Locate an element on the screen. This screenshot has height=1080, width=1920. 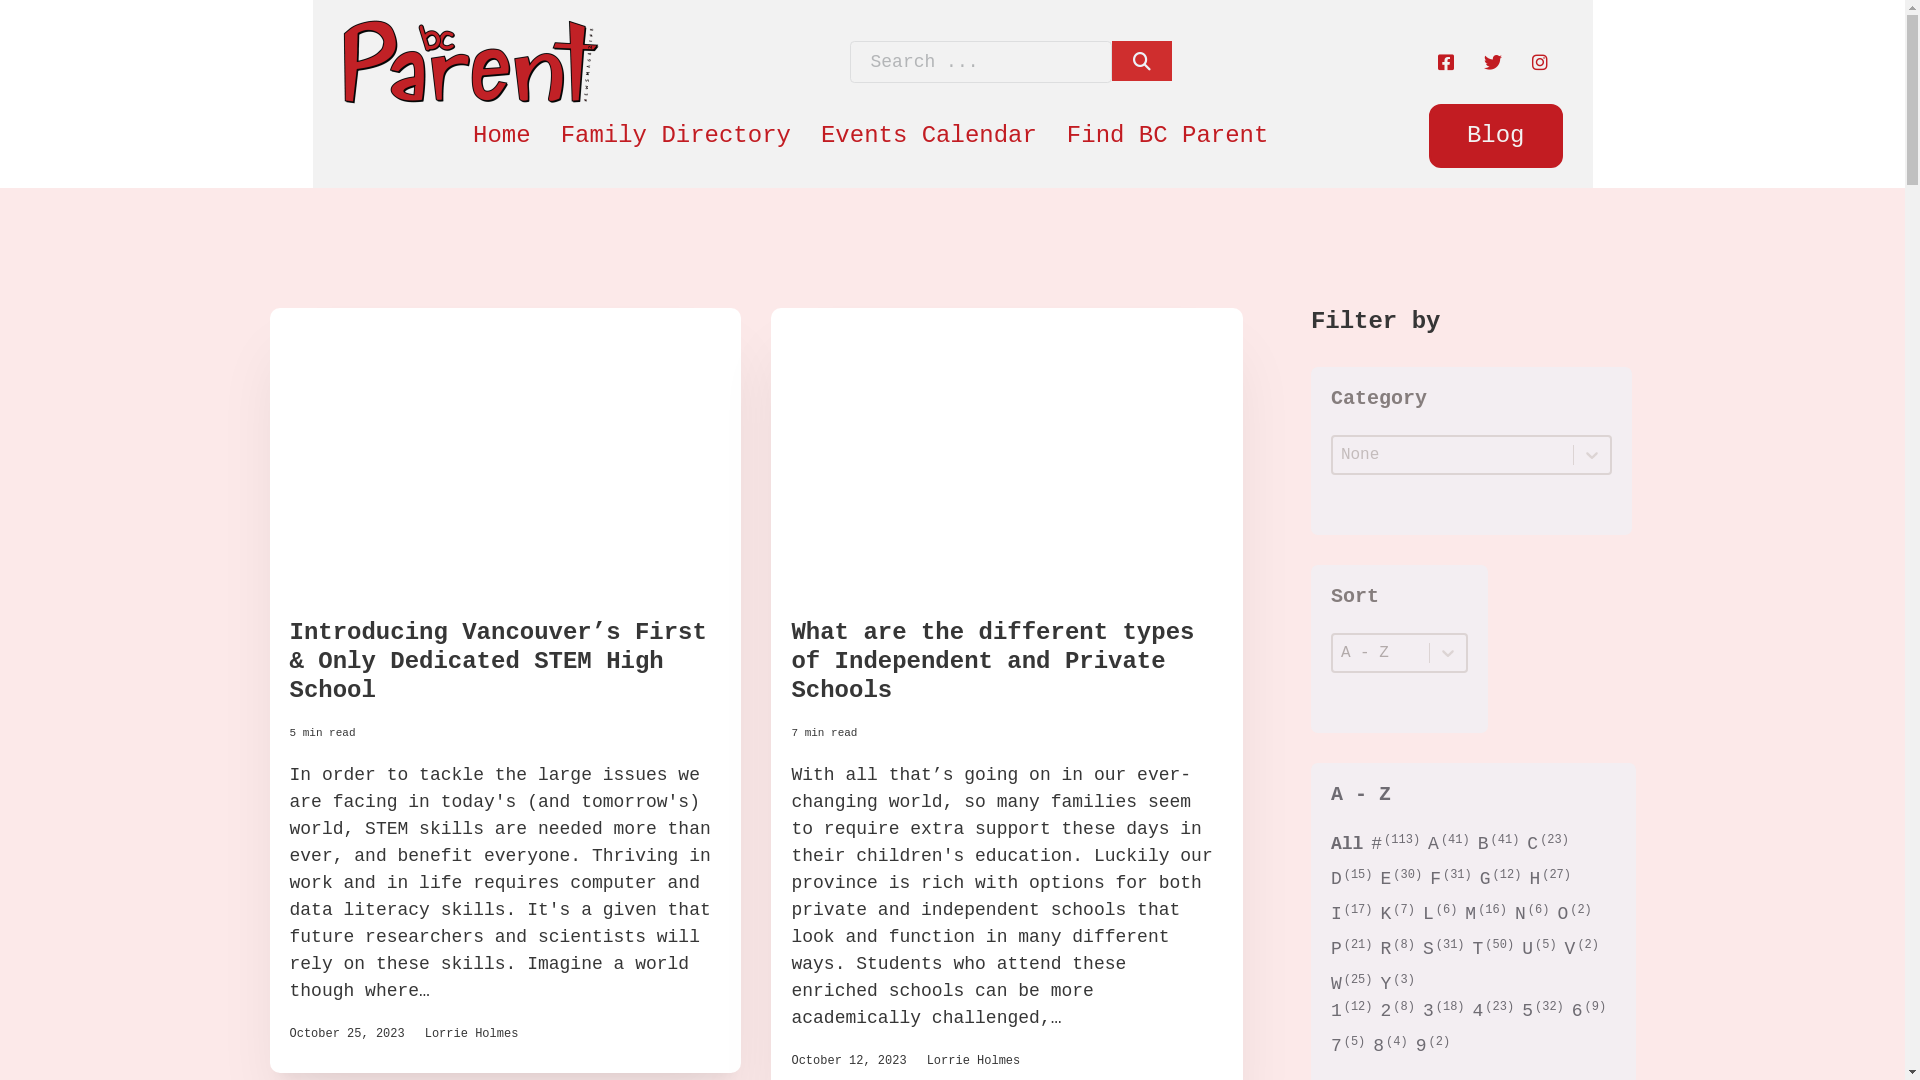
Instagram is located at coordinates (1539, 62).